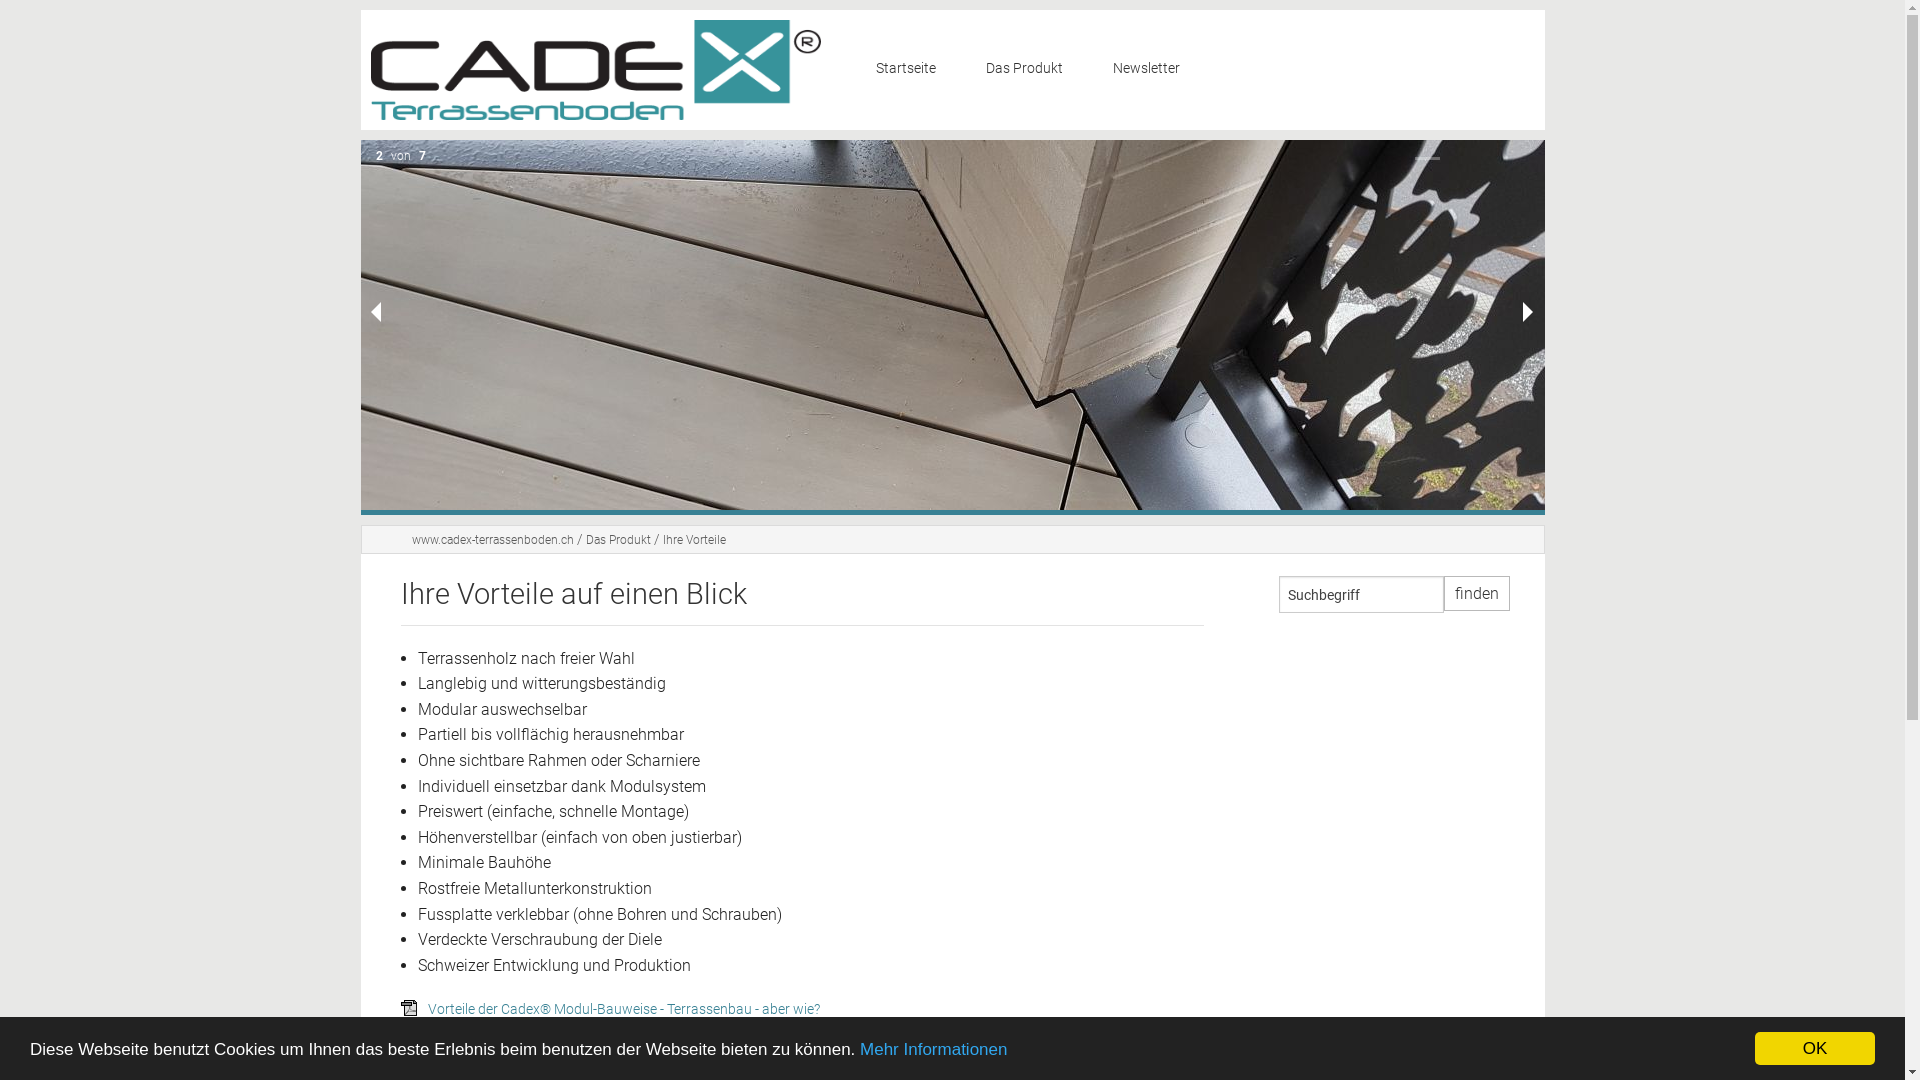 This screenshot has width=1920, height=1080. Describe the element at coordinates (1046, 406) in the screenshot. I see `Downloads` at that location.